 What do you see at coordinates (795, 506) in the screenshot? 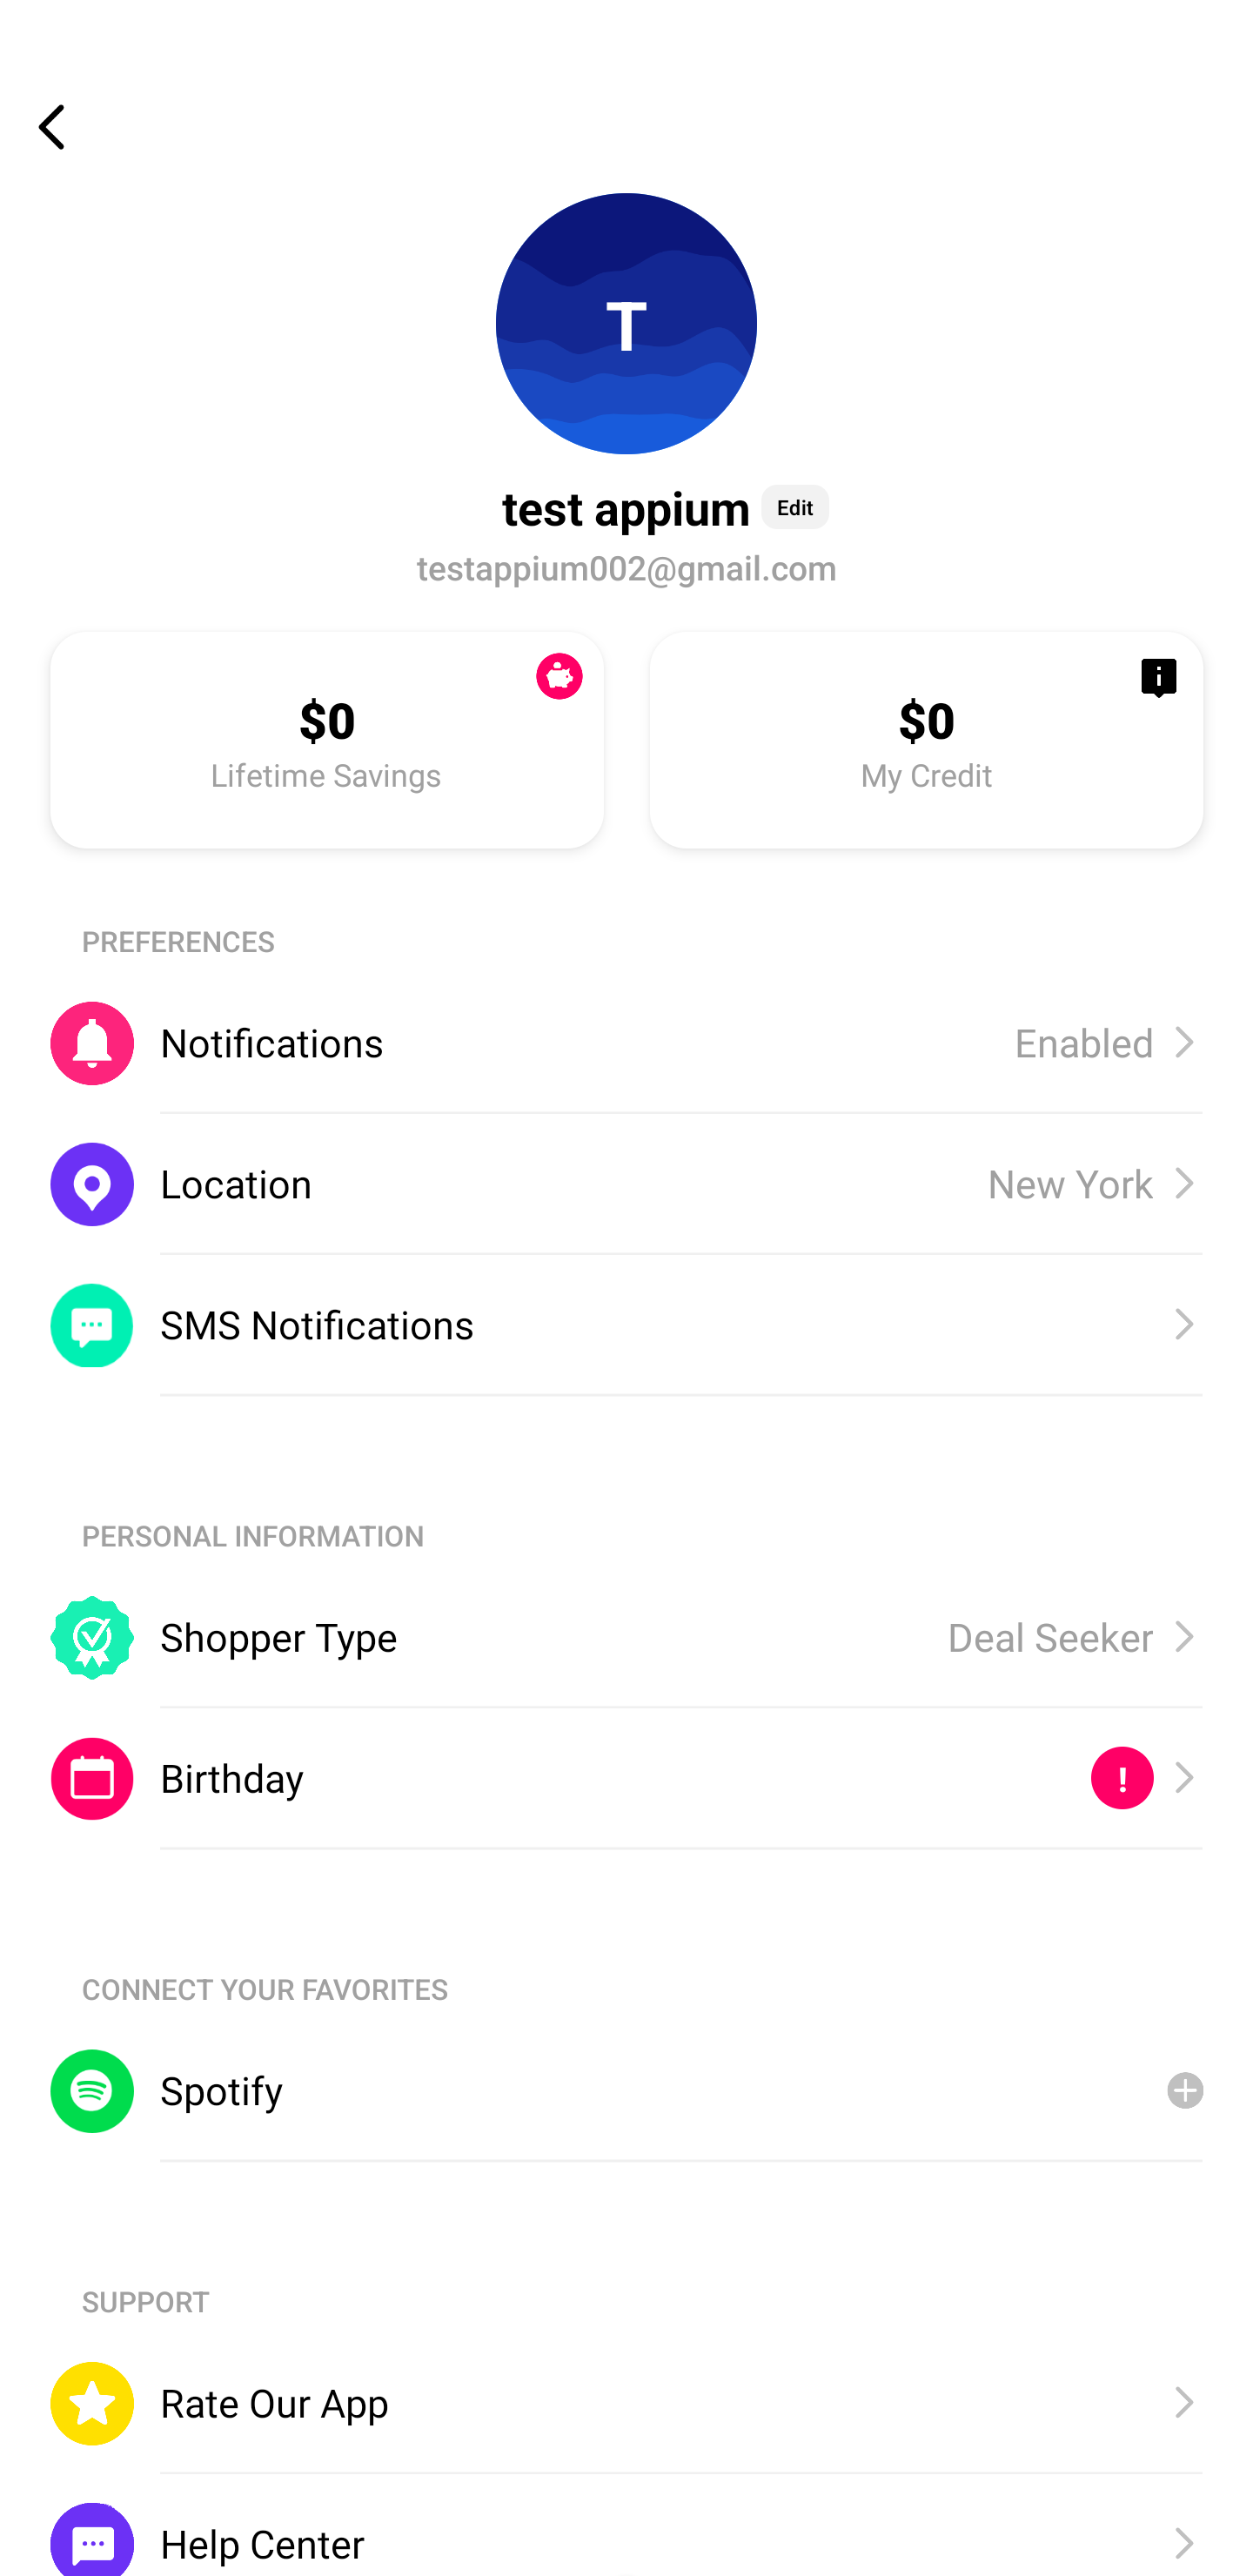
I see `Edit` at bounding box center [795, 506].